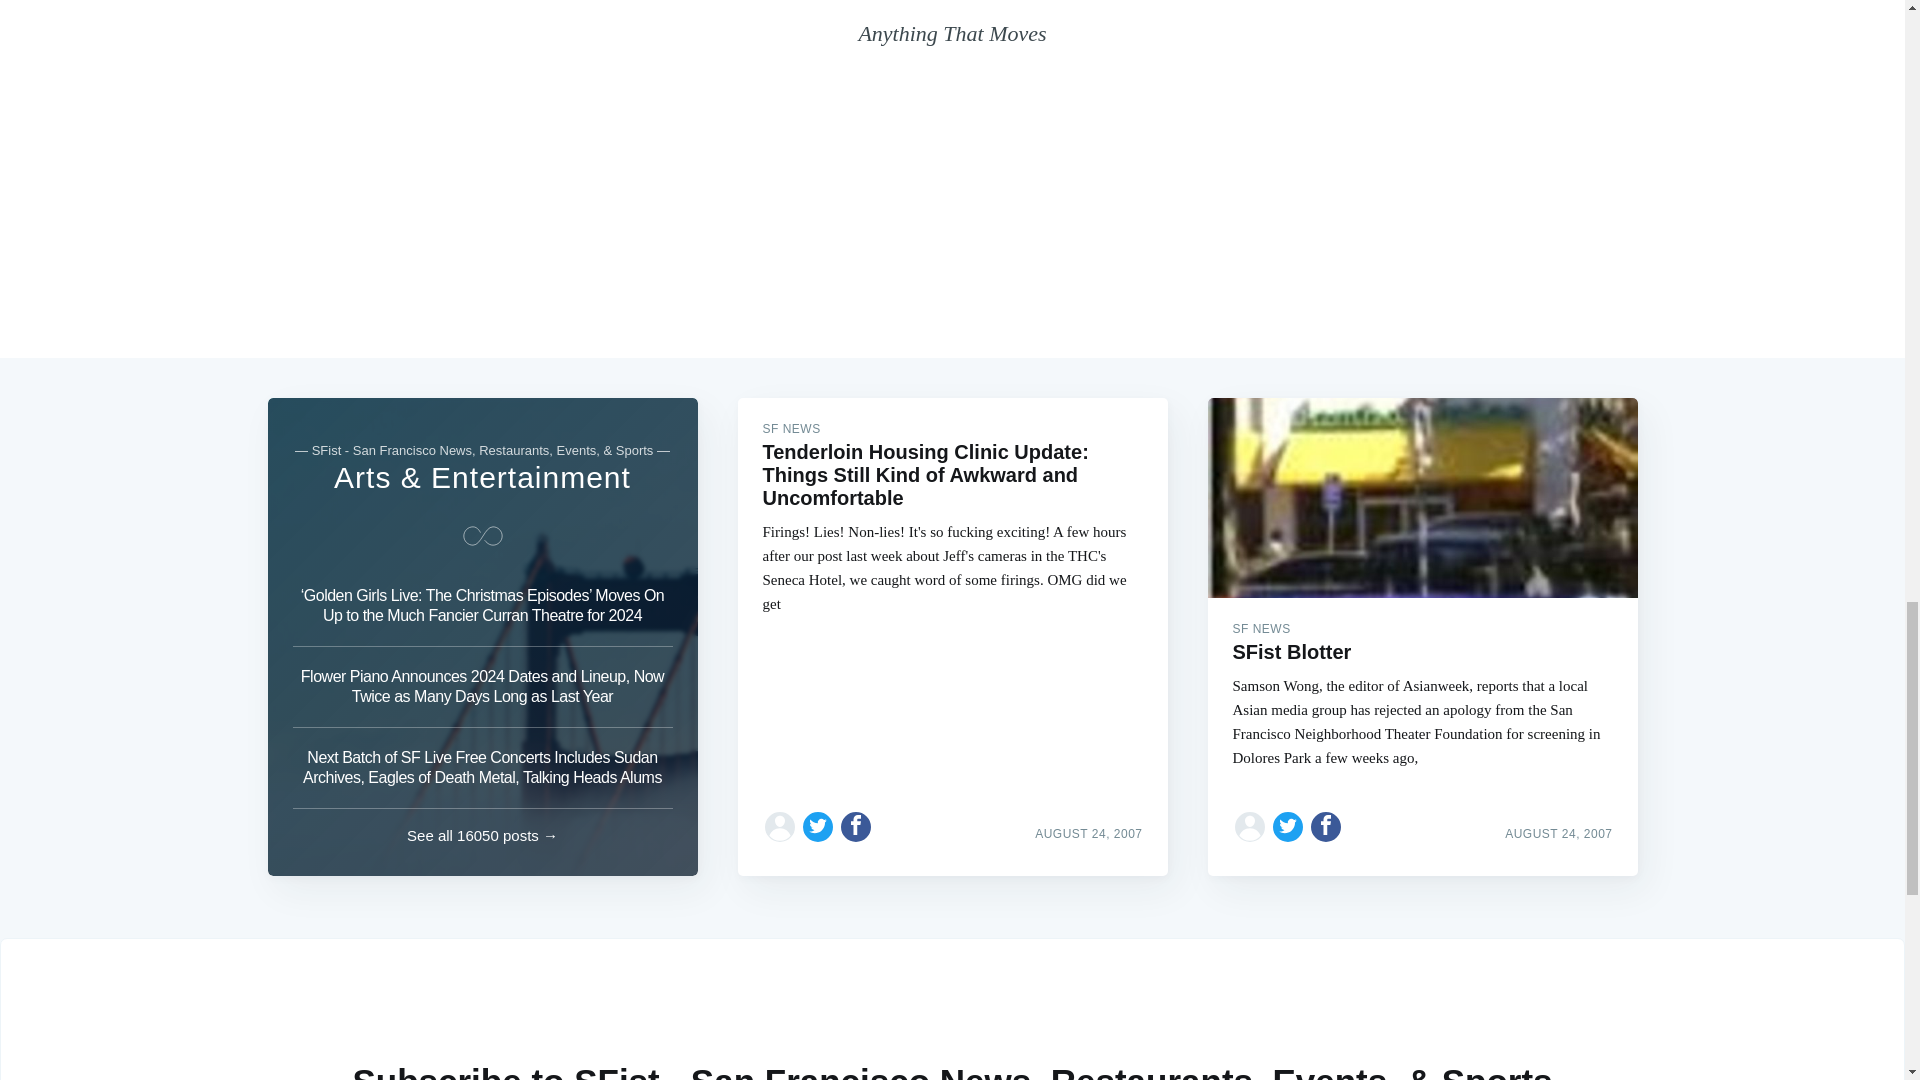  I want to click on Share on Twitter, so click(818, 826).